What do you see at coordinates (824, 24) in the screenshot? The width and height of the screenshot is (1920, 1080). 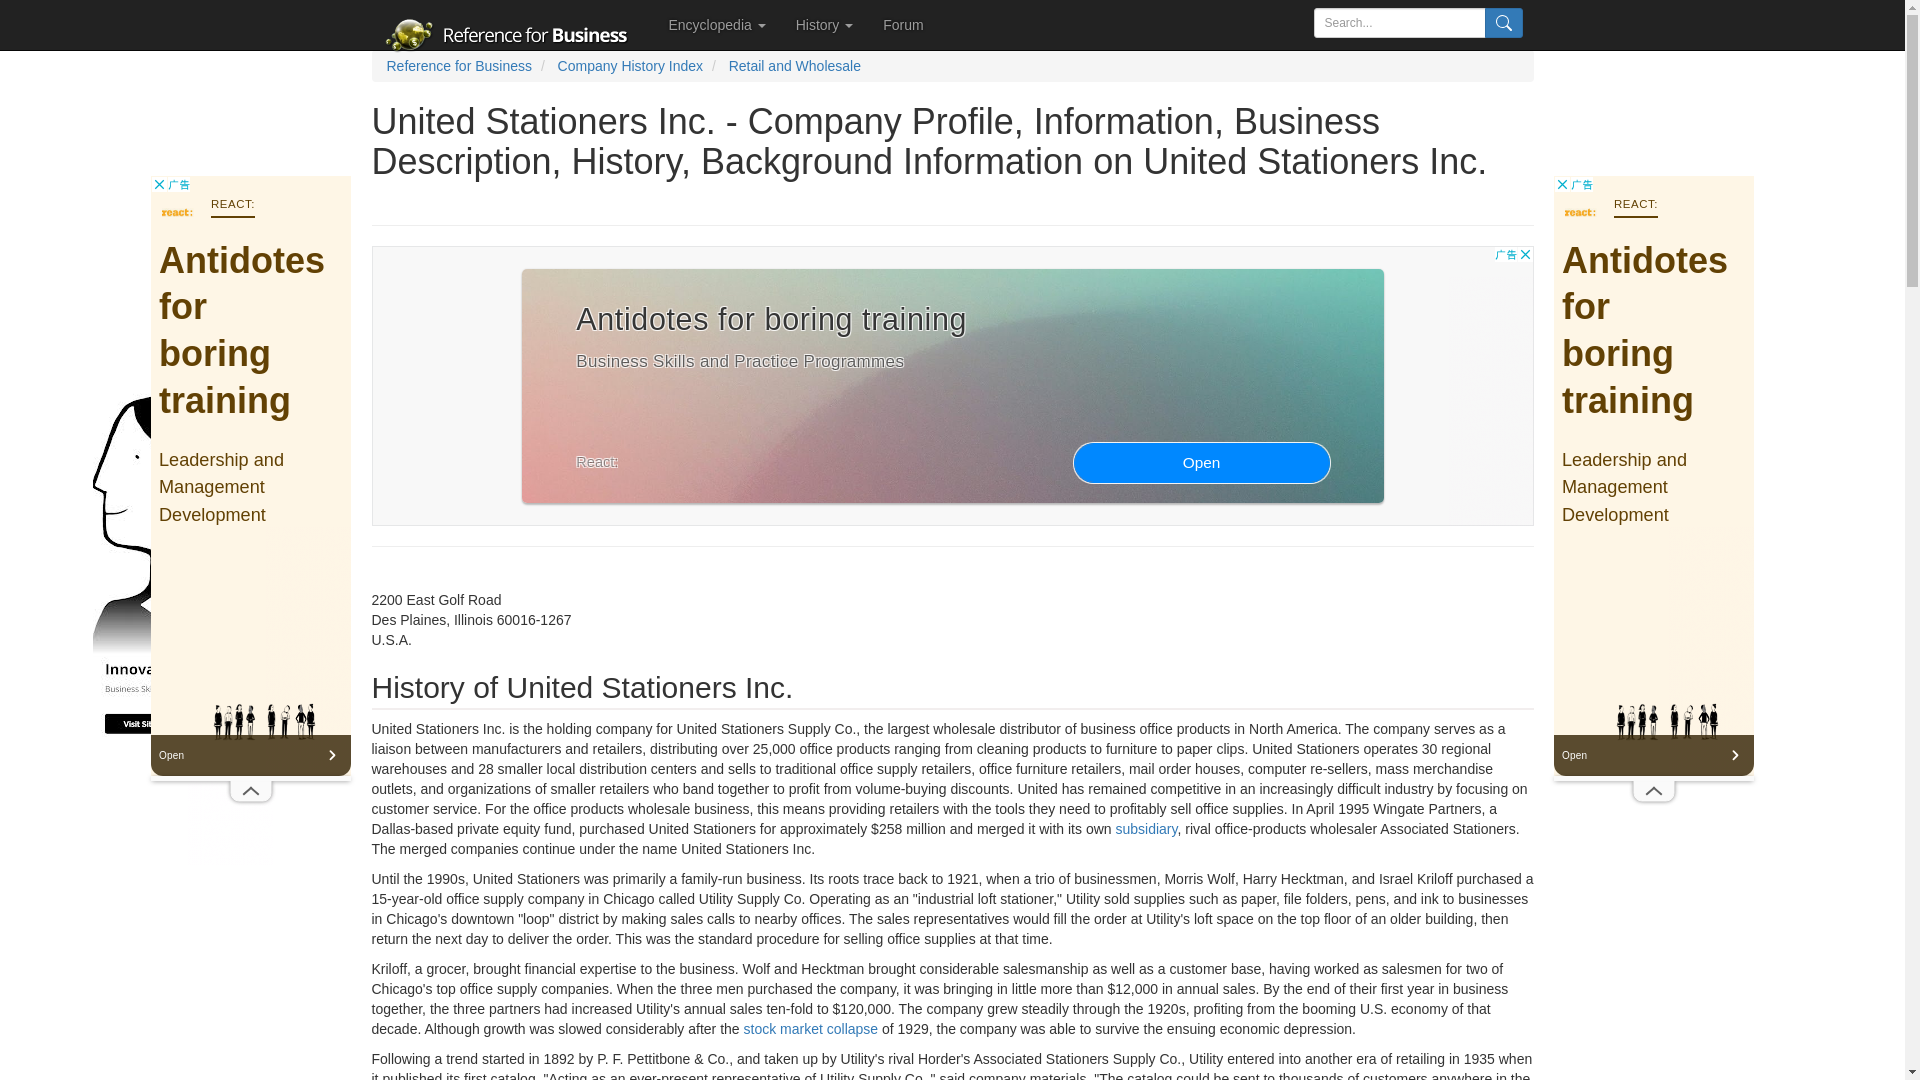 I see `History` at bounding box center [824, 24].